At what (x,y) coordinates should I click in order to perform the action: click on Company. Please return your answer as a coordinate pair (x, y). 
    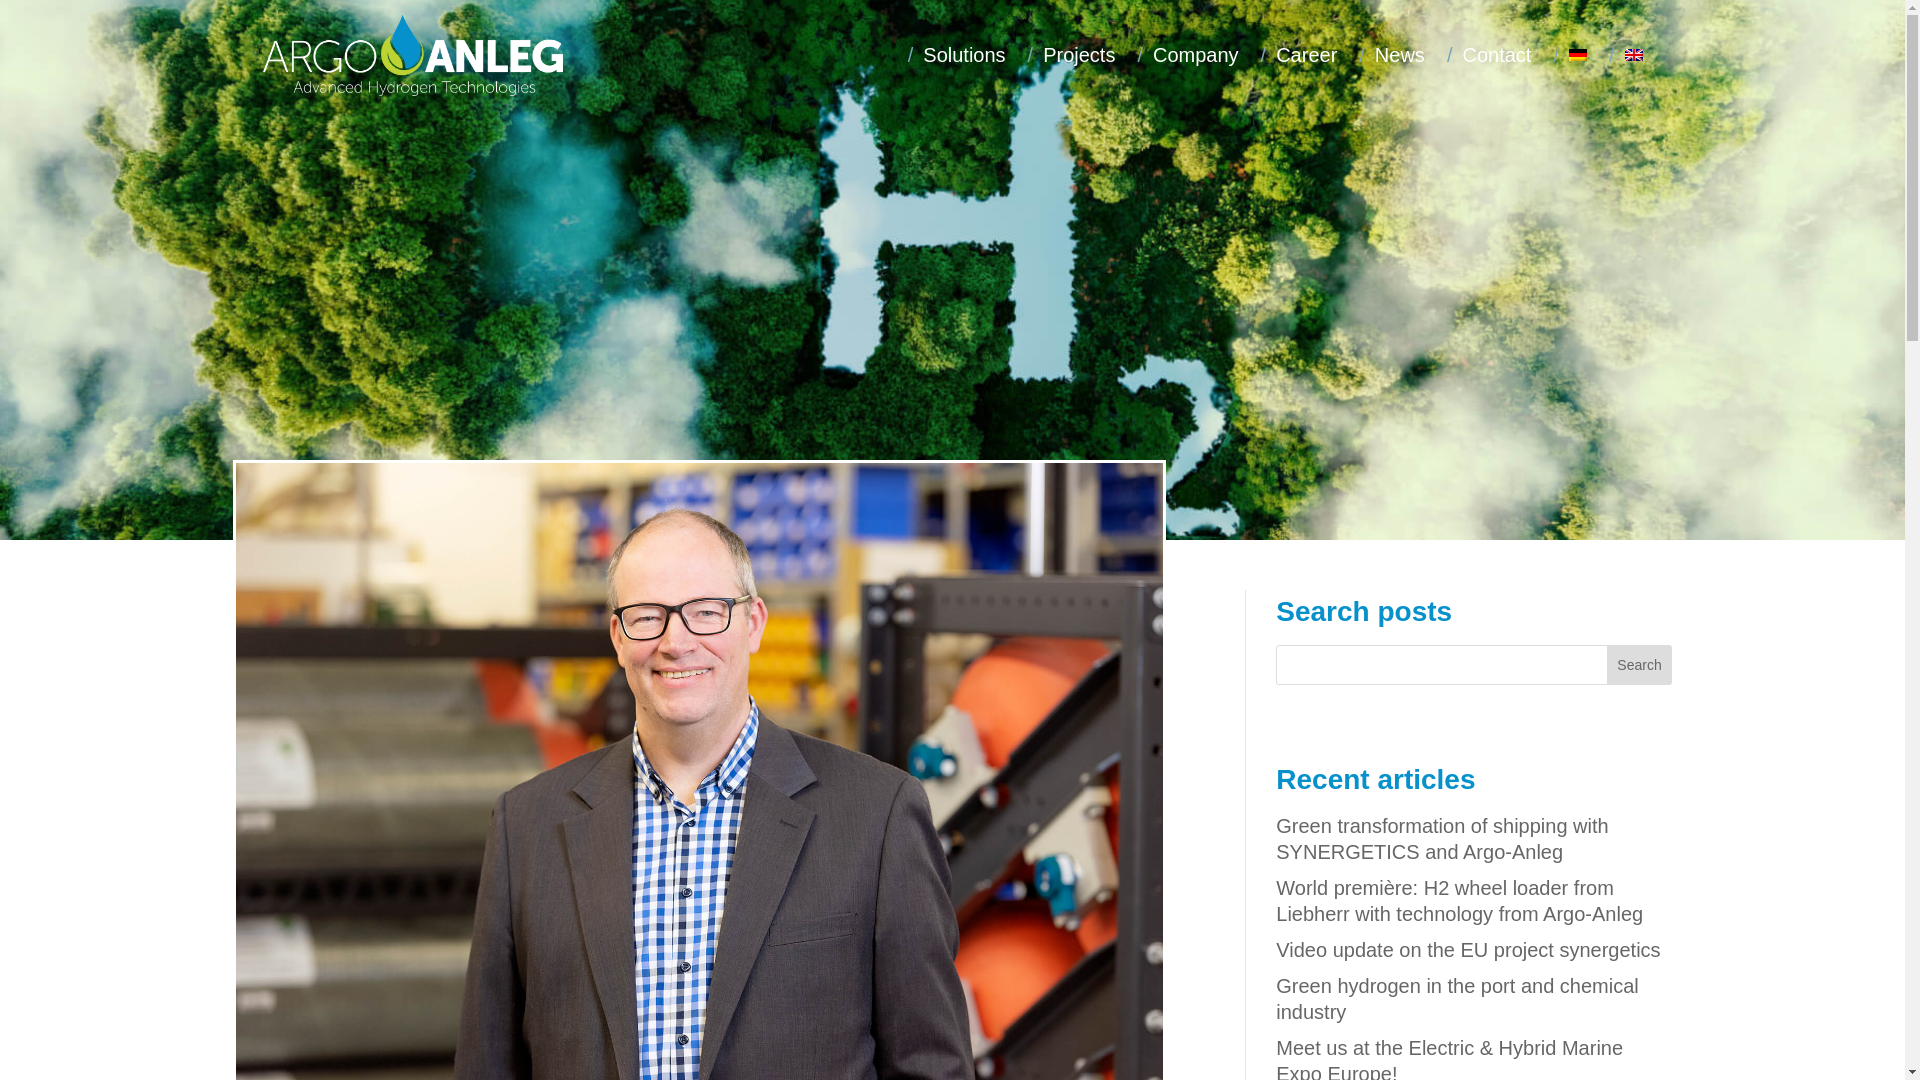
    Looking at the image, I should click on (1187, 56).